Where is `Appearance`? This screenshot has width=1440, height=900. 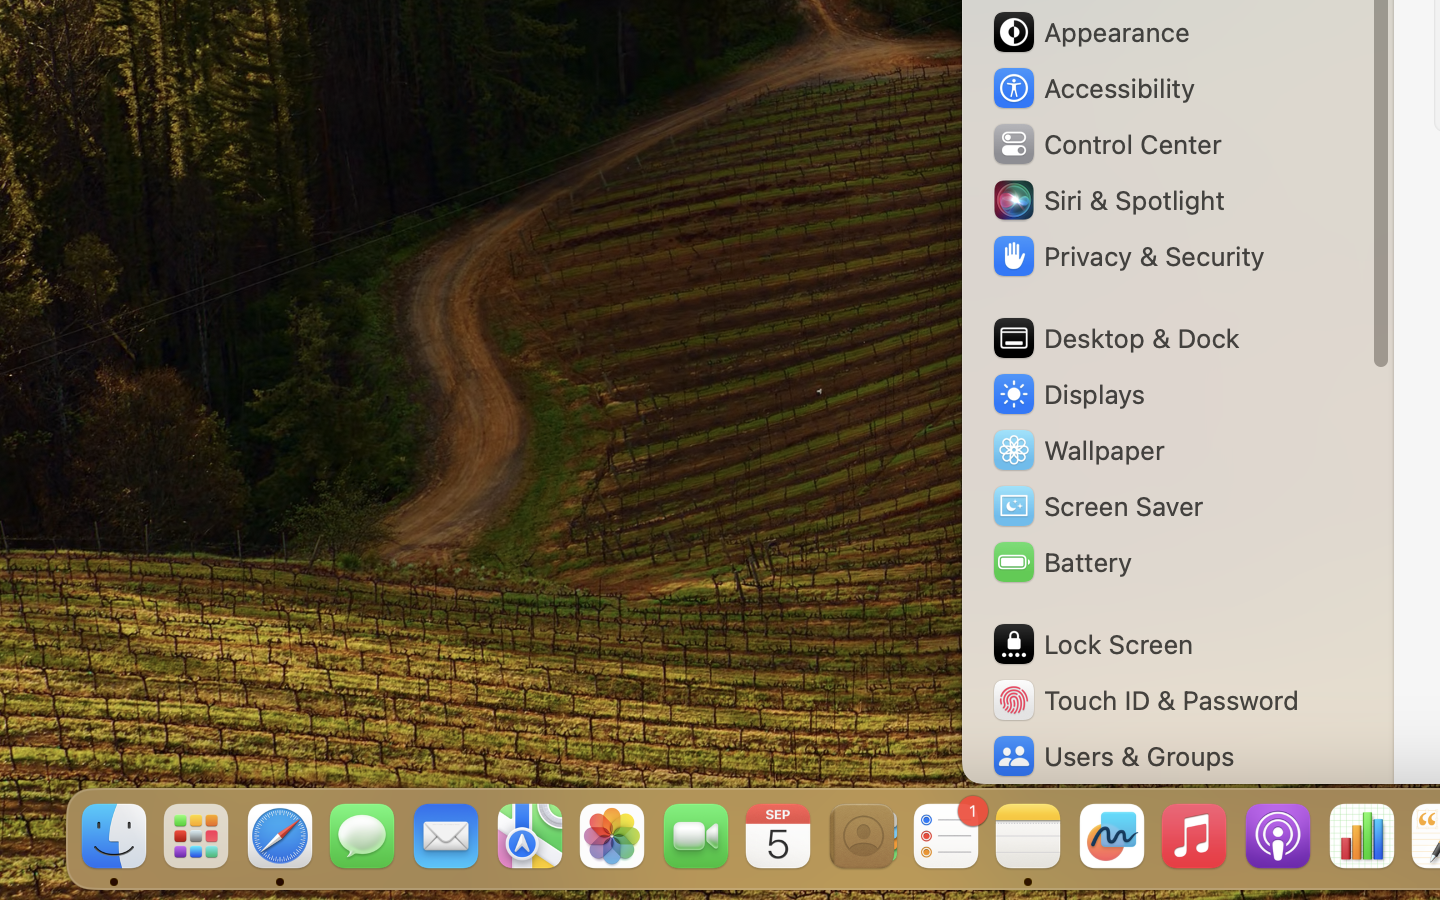 Appearance is located at coordinates (1090, 32).